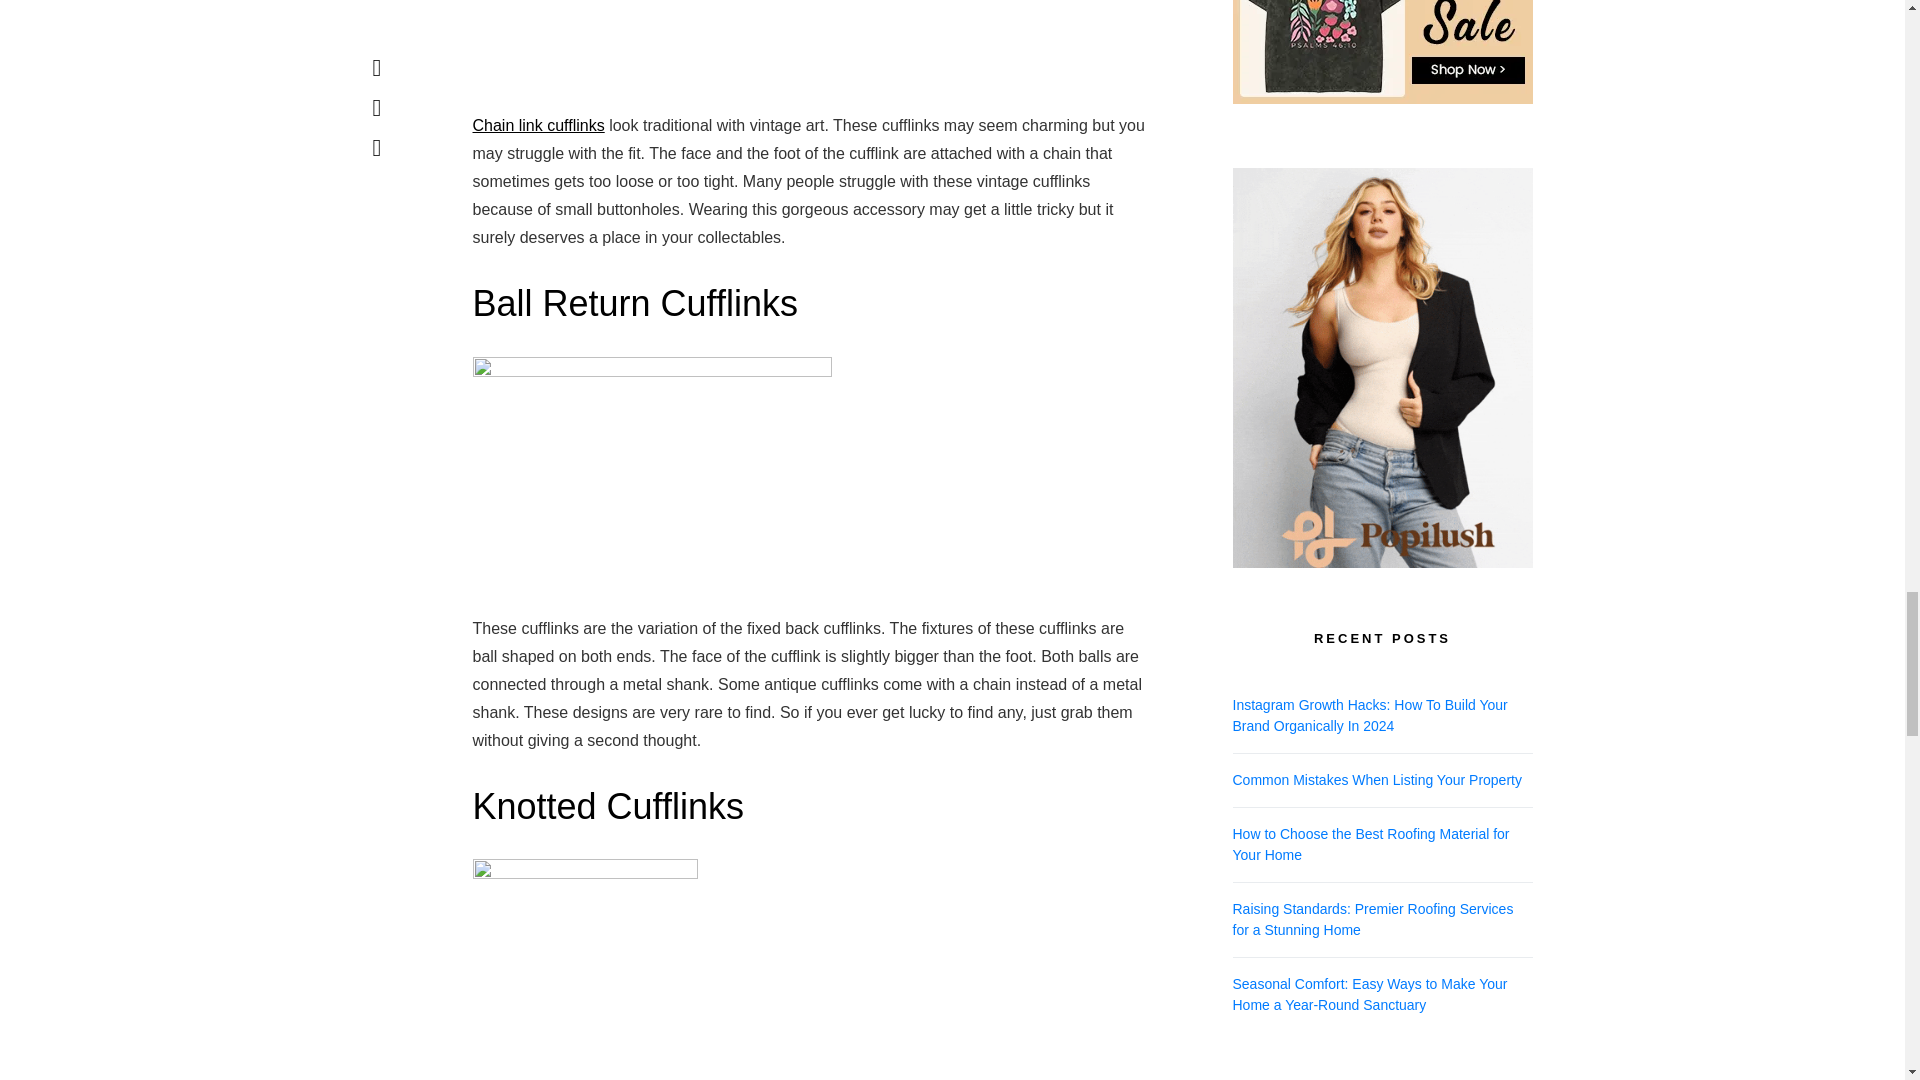 This screenshot has height=1080, width=1920. I want to click on Chain link cufflinks, so click(538, 124).